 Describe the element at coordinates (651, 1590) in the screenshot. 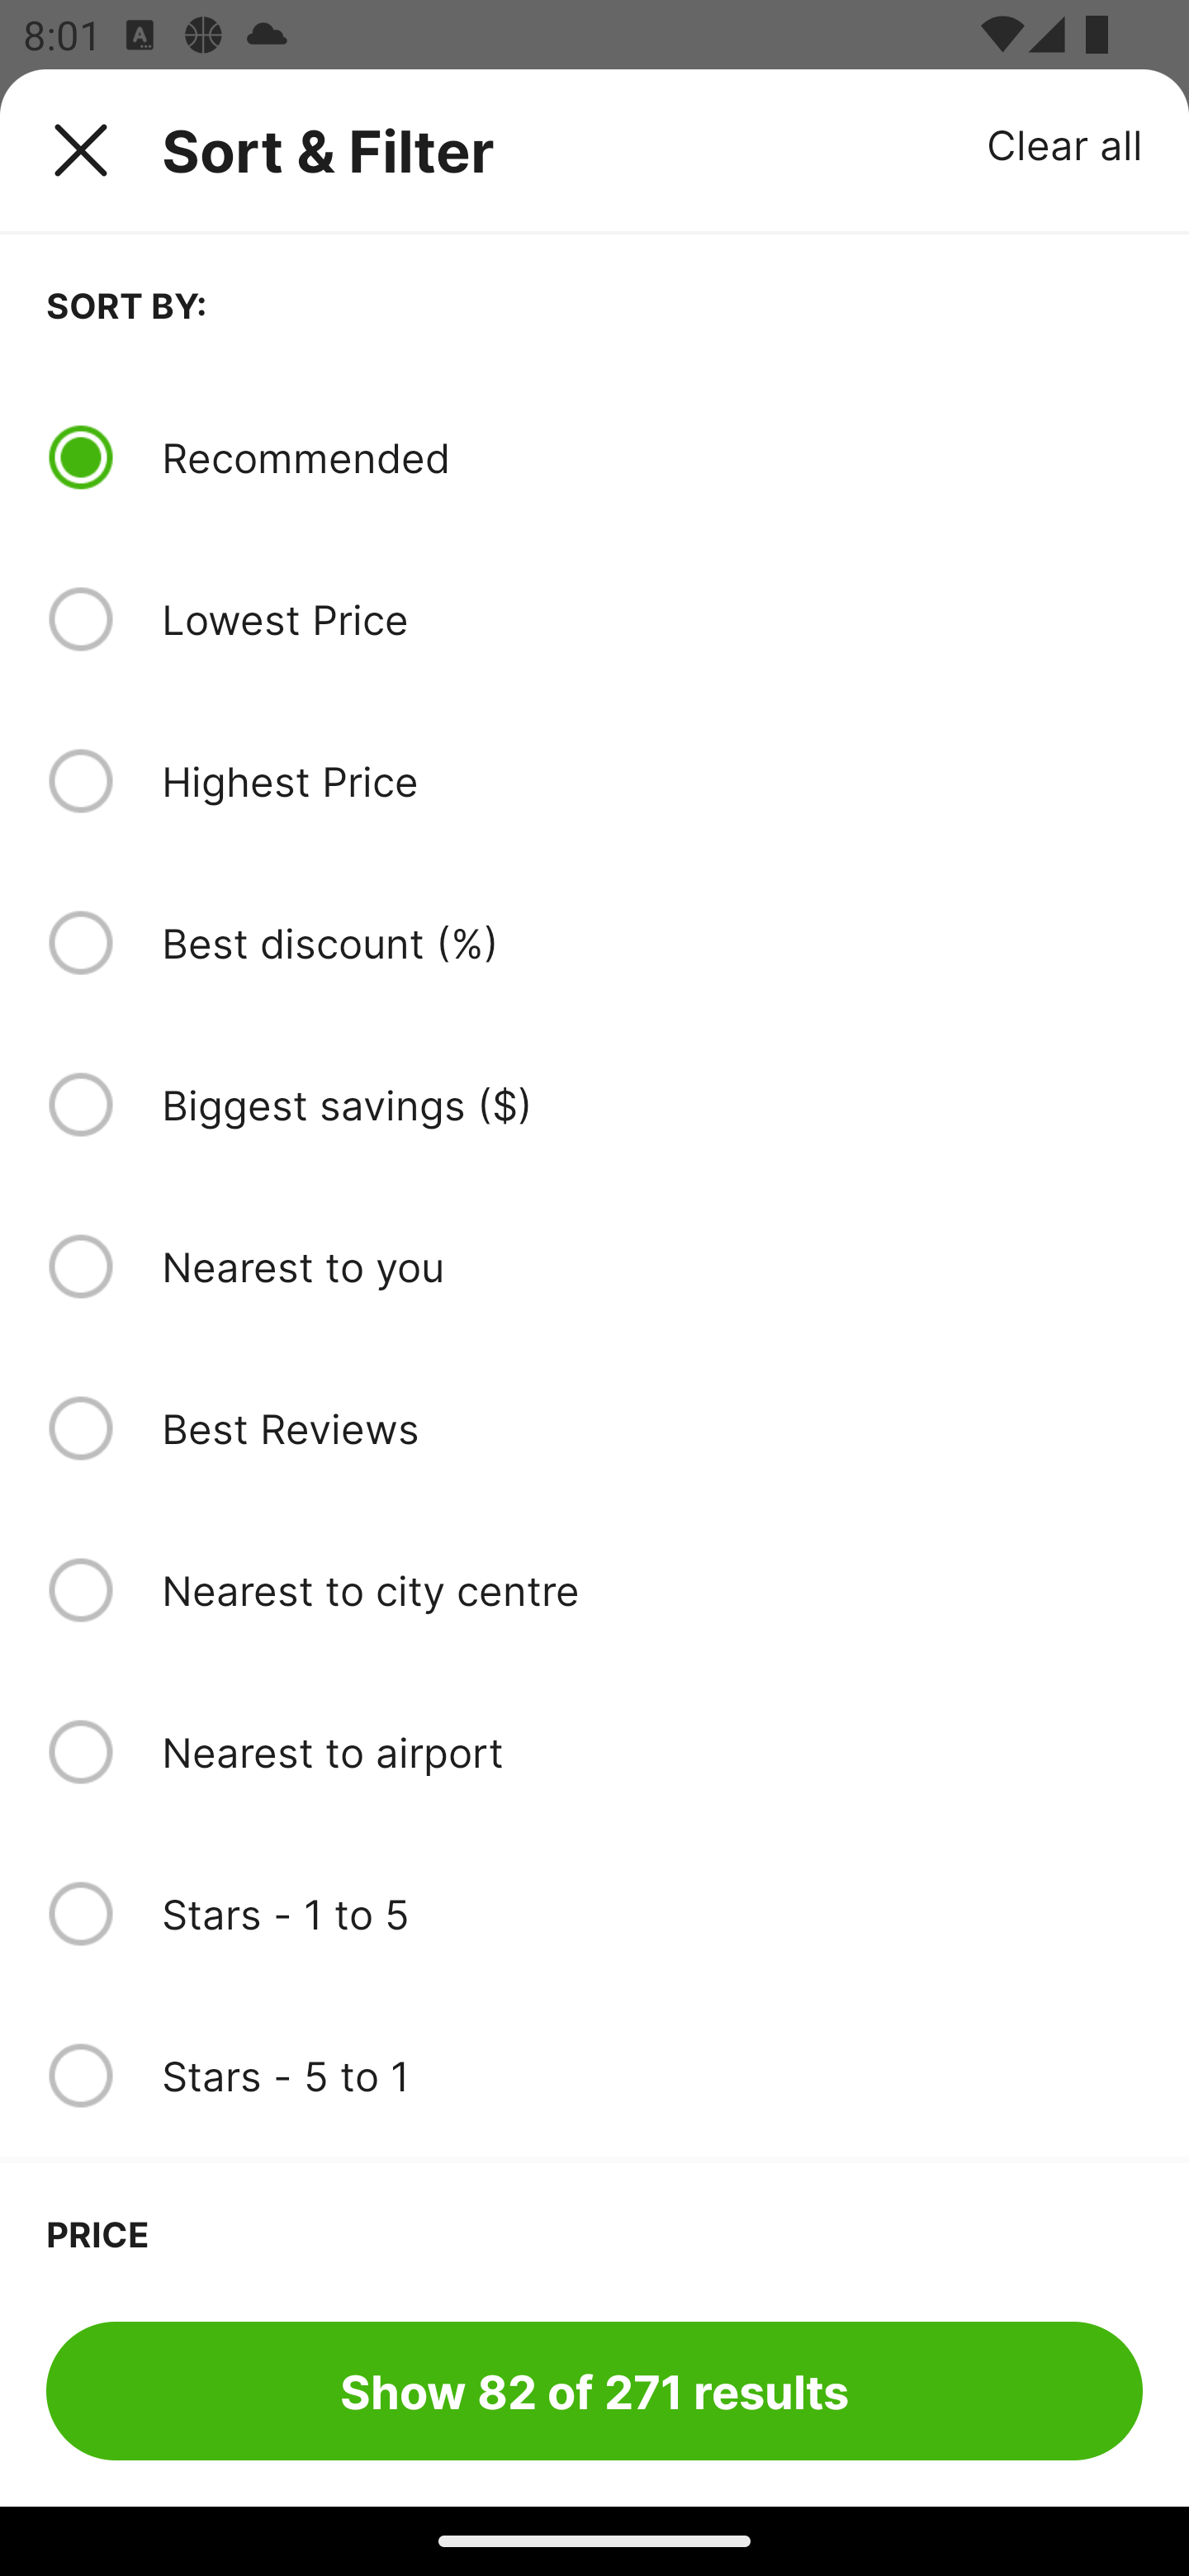

I see `Nearest to city centre` at that location.